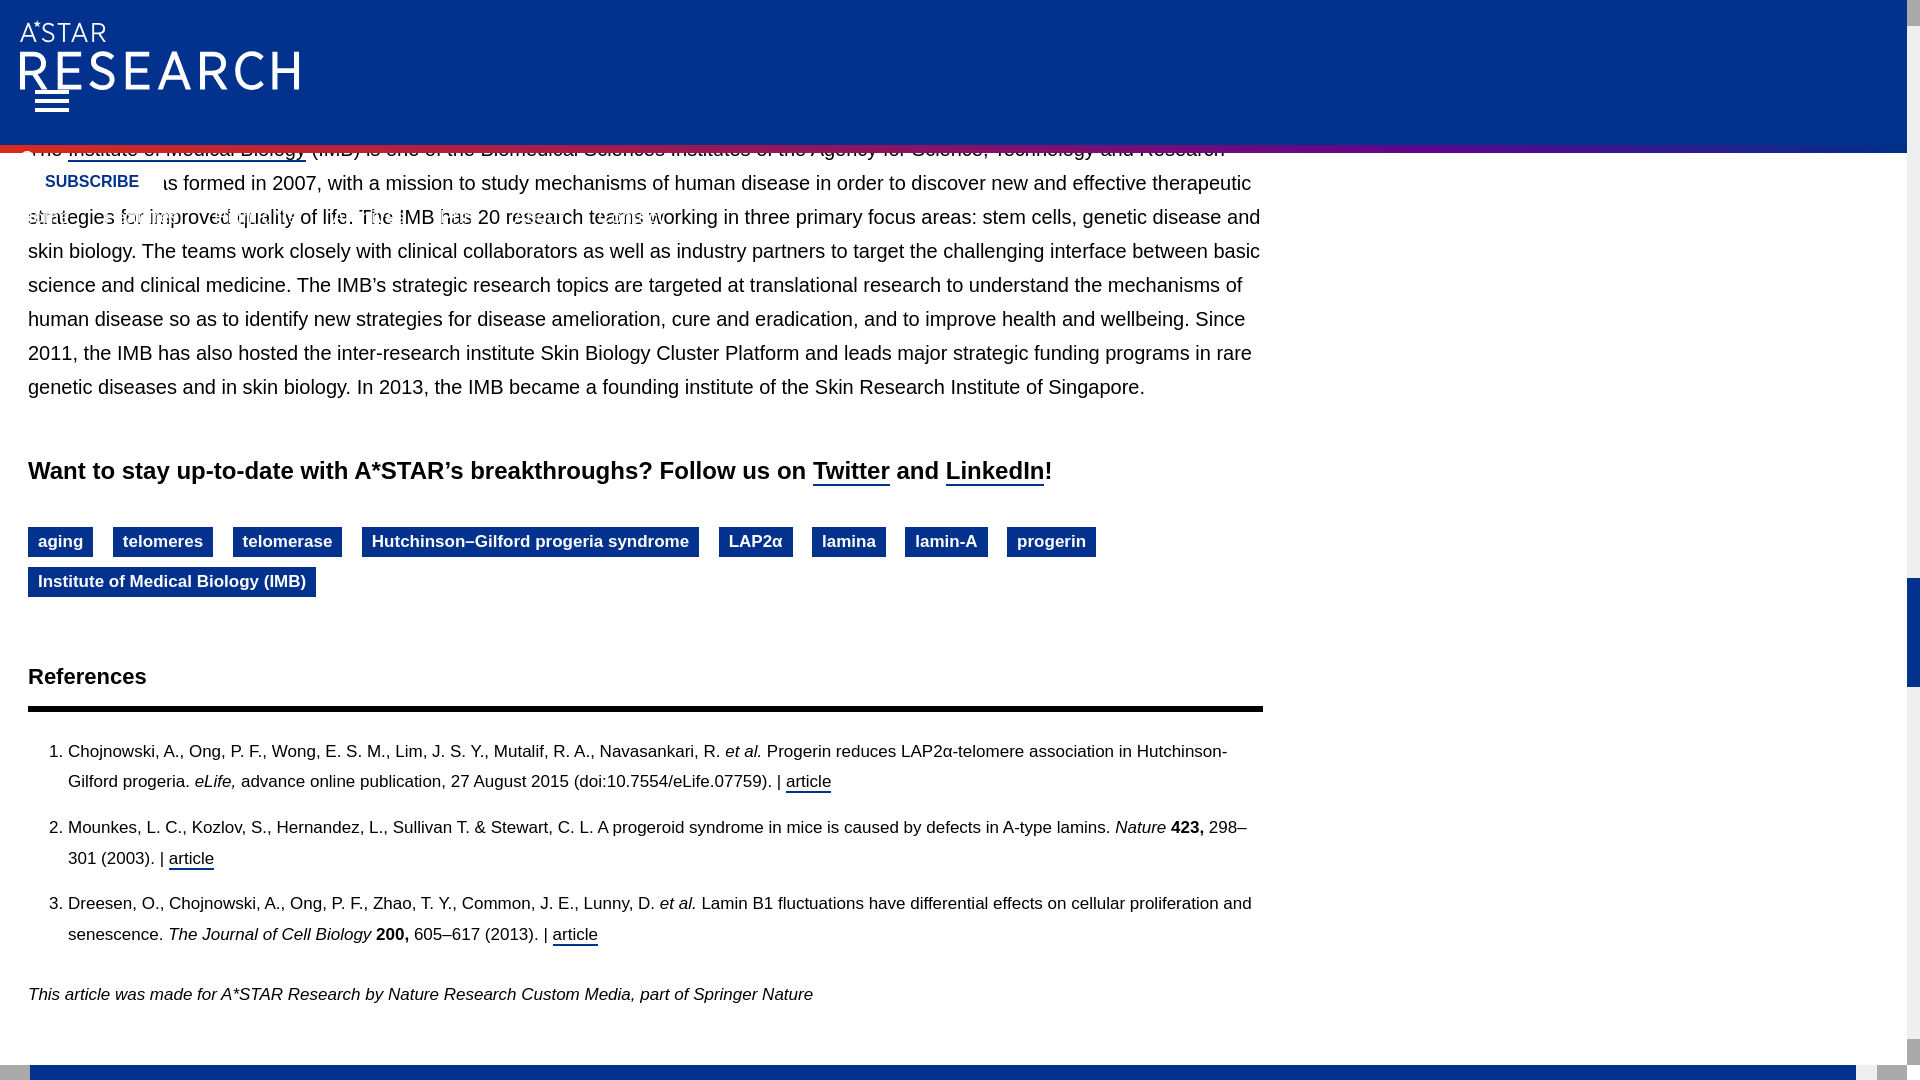 This screenshot has width=1920, height=1080. I want to click on LinkedIn, so click(995, 471).